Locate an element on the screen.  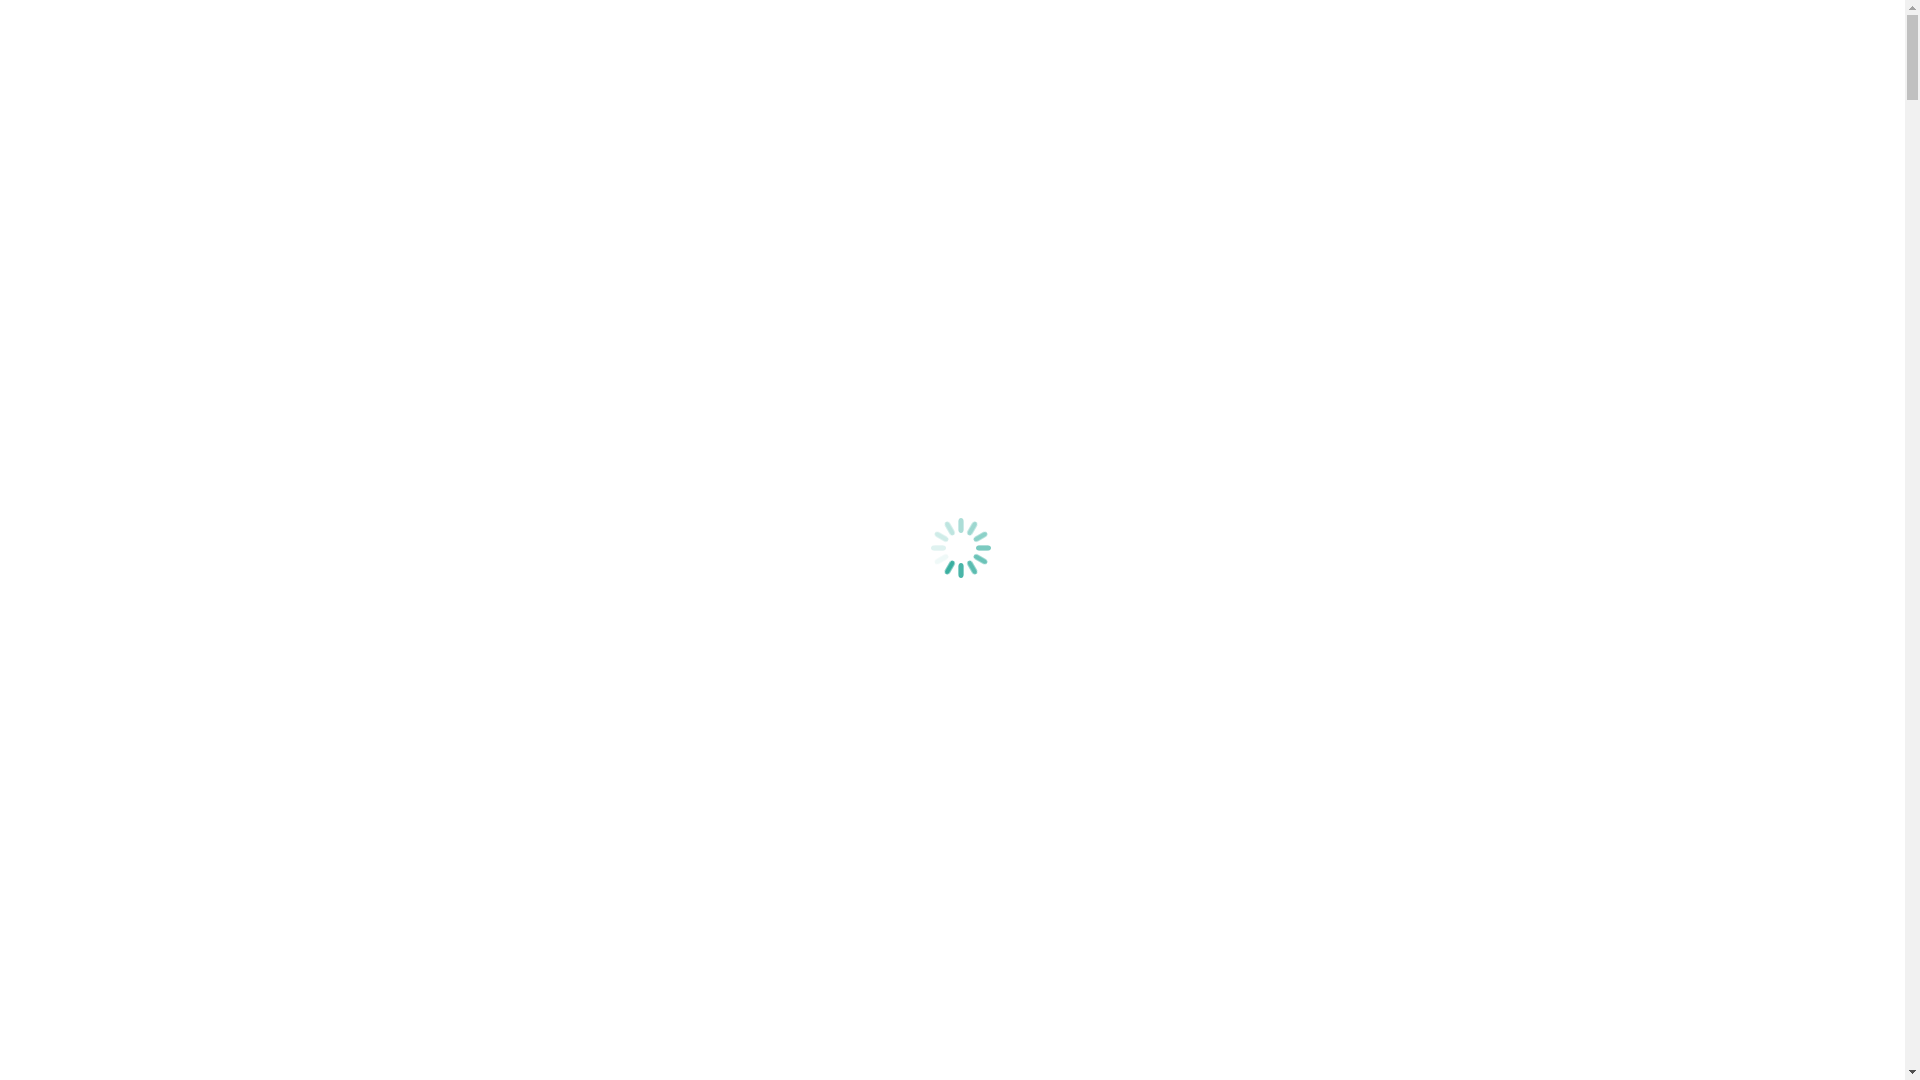
Q&A is located at coordinates (66, 212).